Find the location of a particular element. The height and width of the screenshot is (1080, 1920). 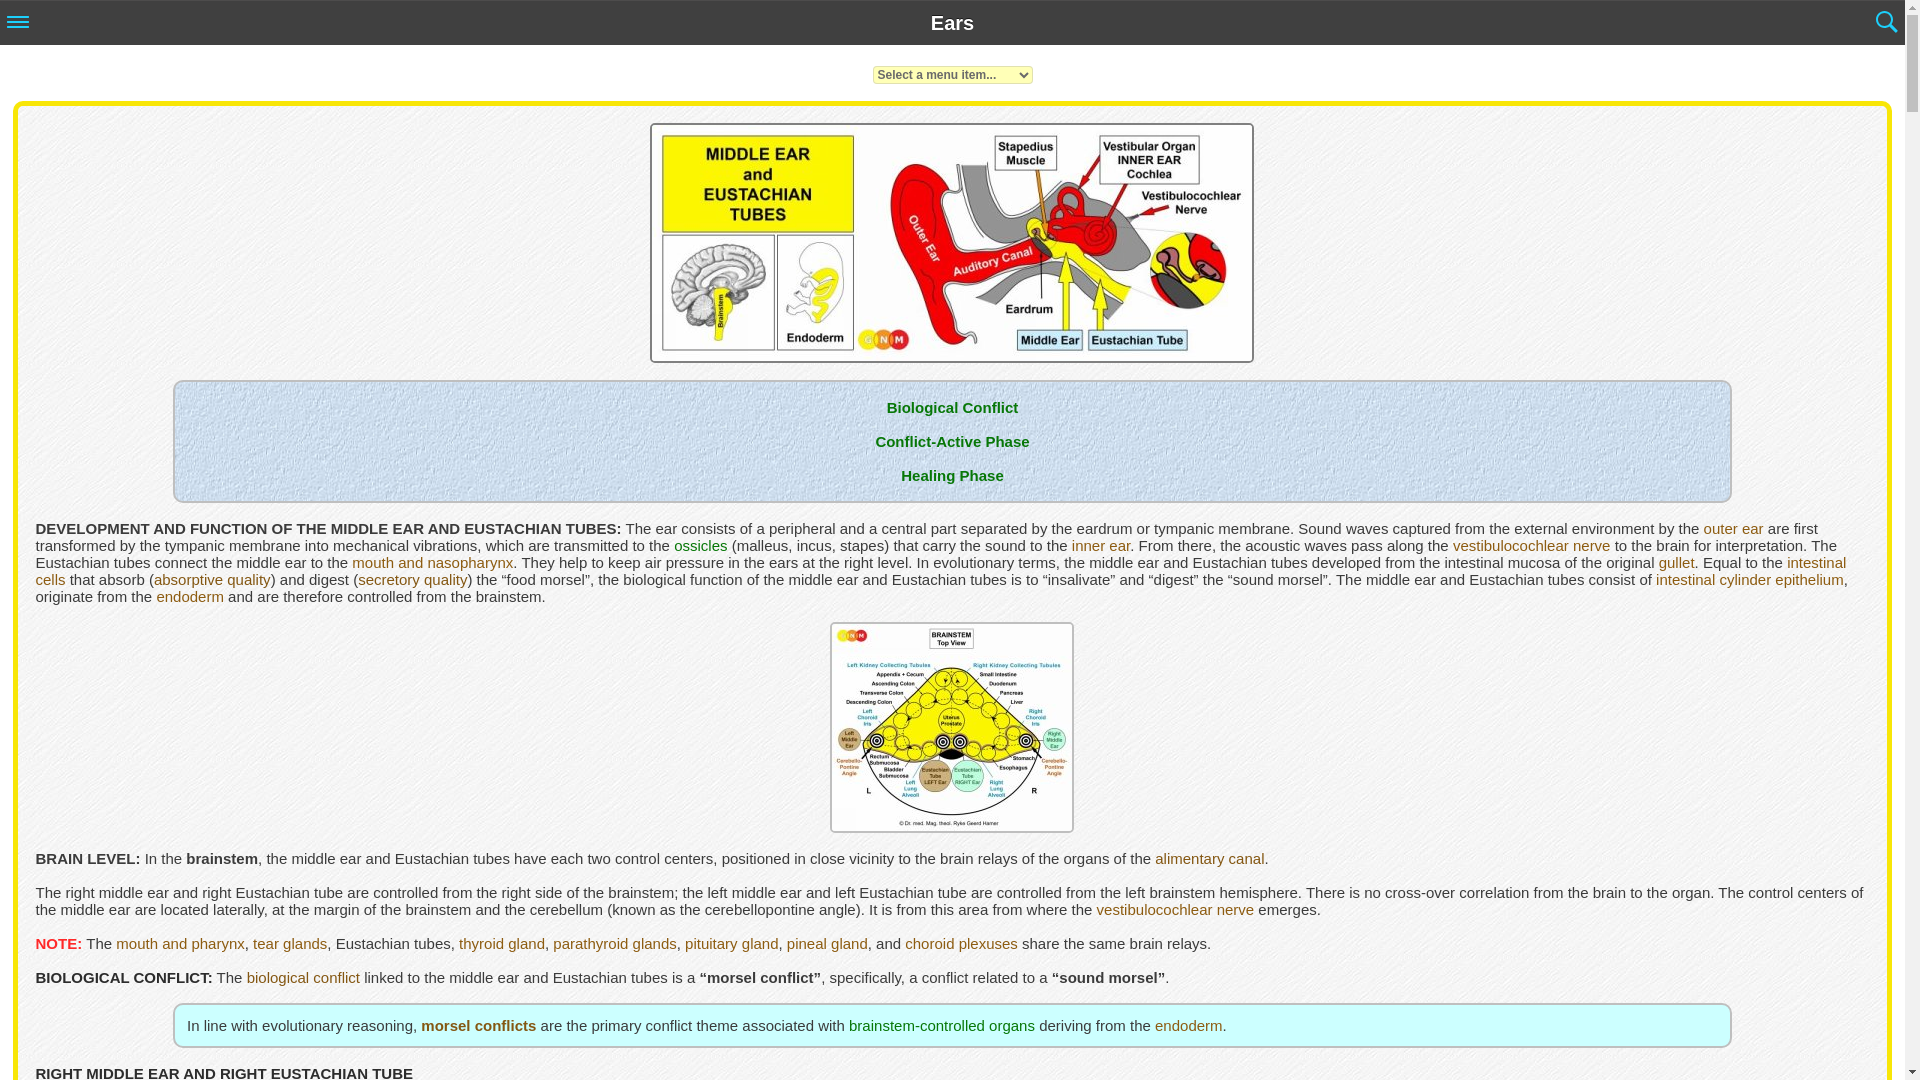

vestibulocochlear nerve is located at coordinates (1176, 909).